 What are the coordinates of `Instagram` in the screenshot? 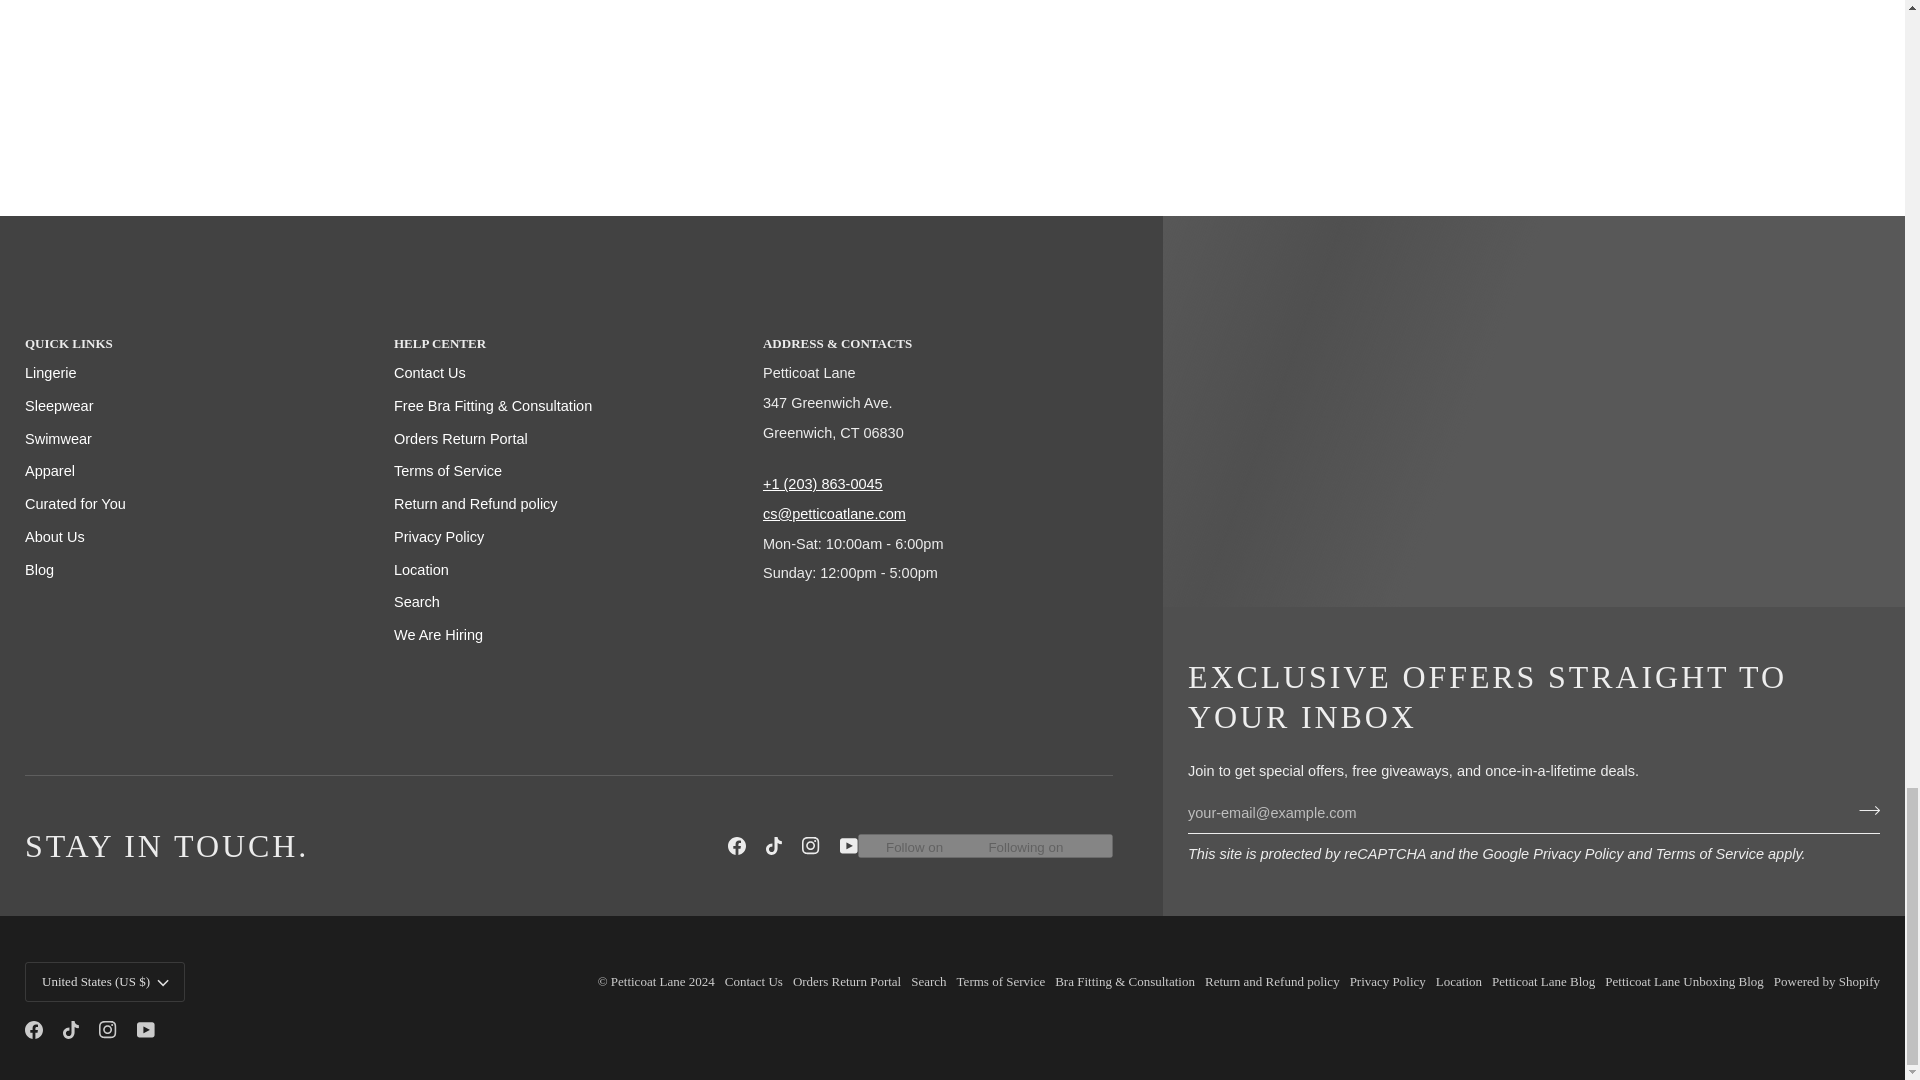 It's located at (810, 846).